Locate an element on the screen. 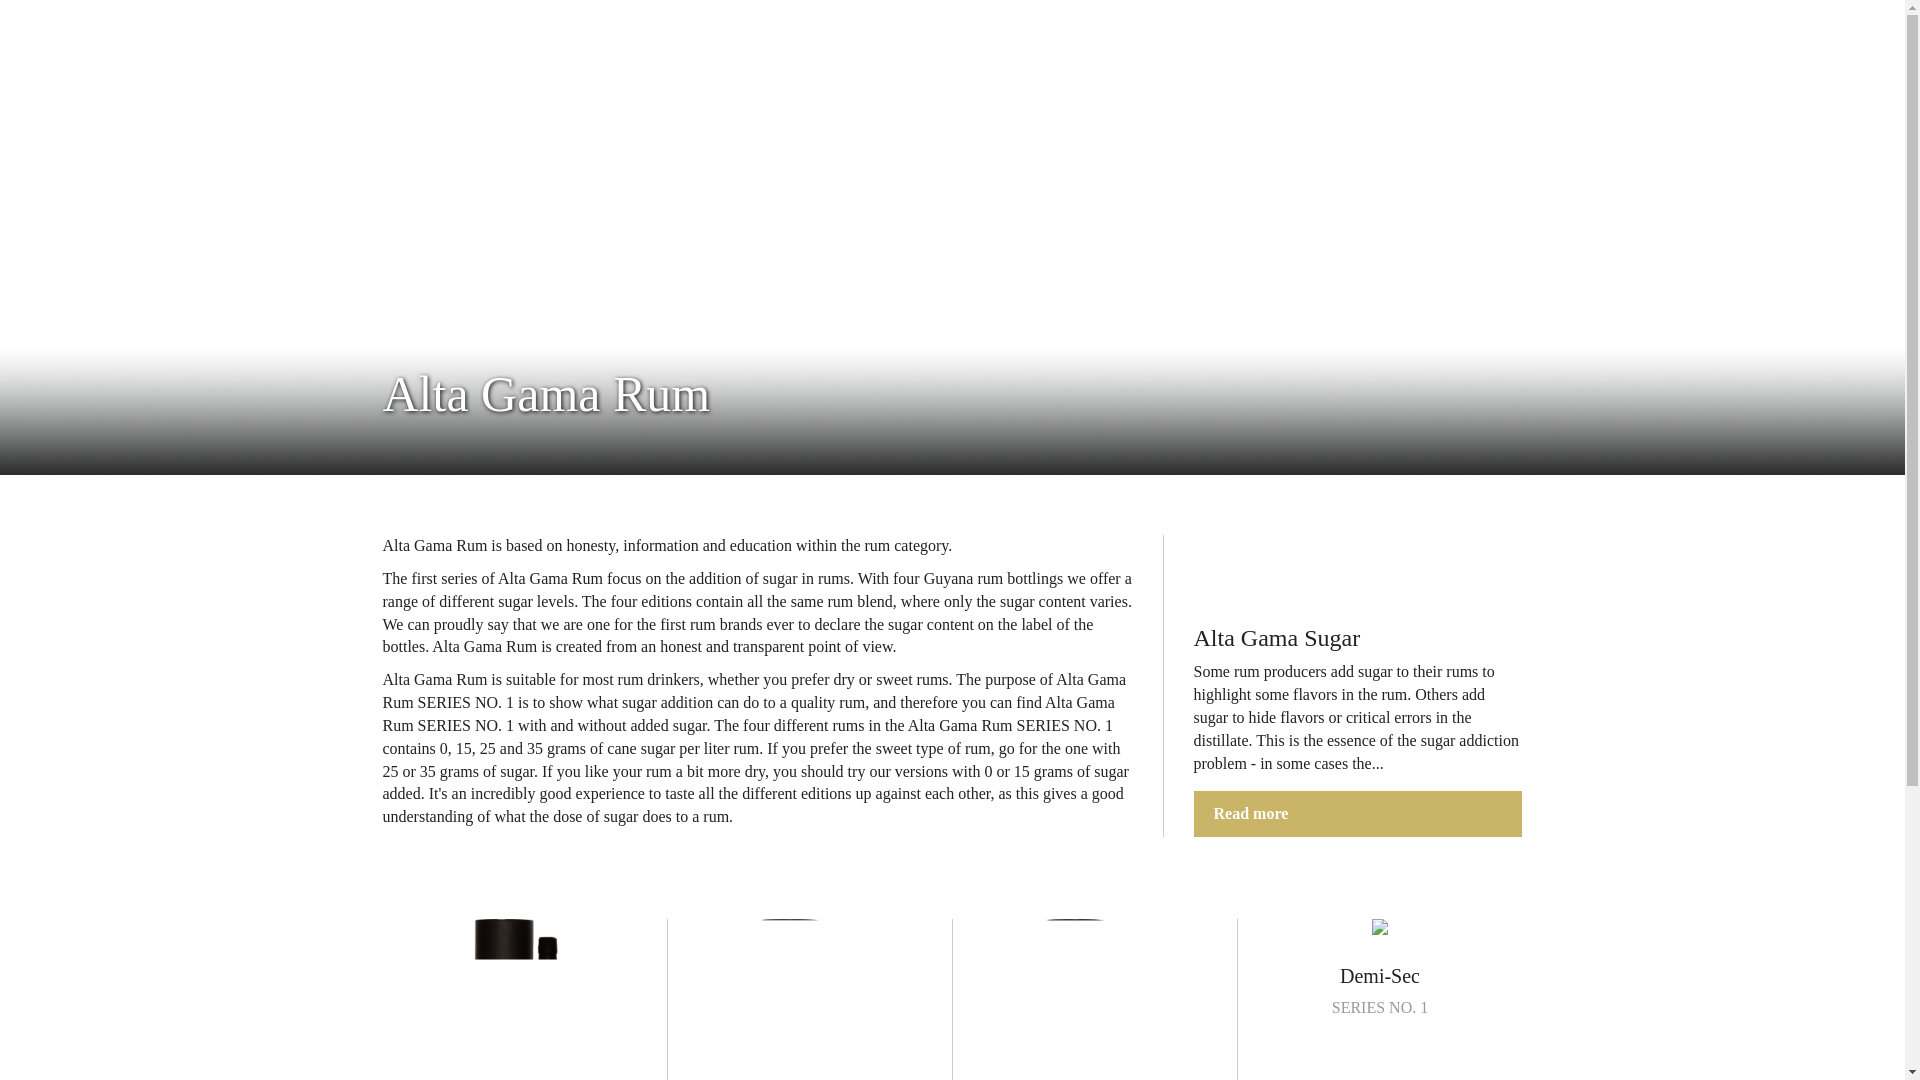 The width and height of the screenshot is (1920, 1080). CONTACT is located at coordinates (463, 109).